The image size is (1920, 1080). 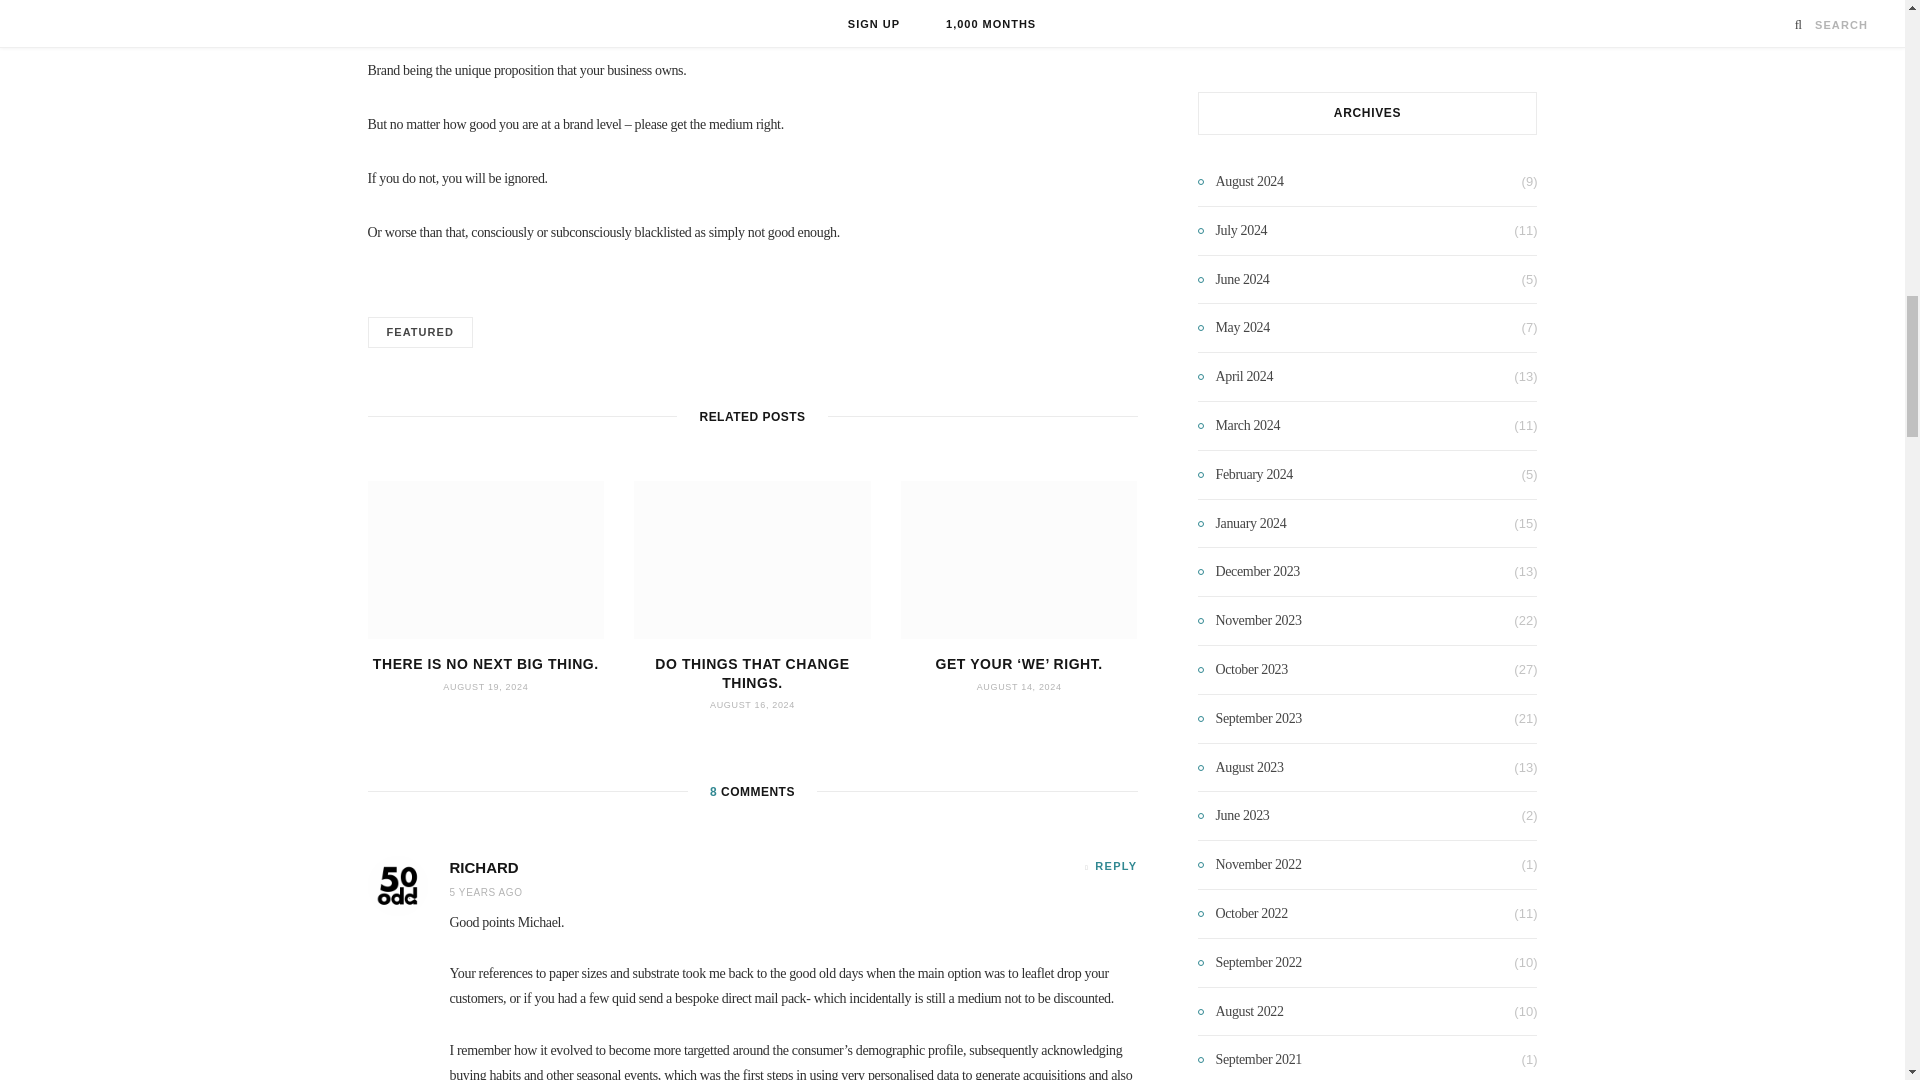 What do you see at coordinates (486, 686) in the screenshot?
I see `AUGUST 19, 2024` at bounding box center [486, 686].